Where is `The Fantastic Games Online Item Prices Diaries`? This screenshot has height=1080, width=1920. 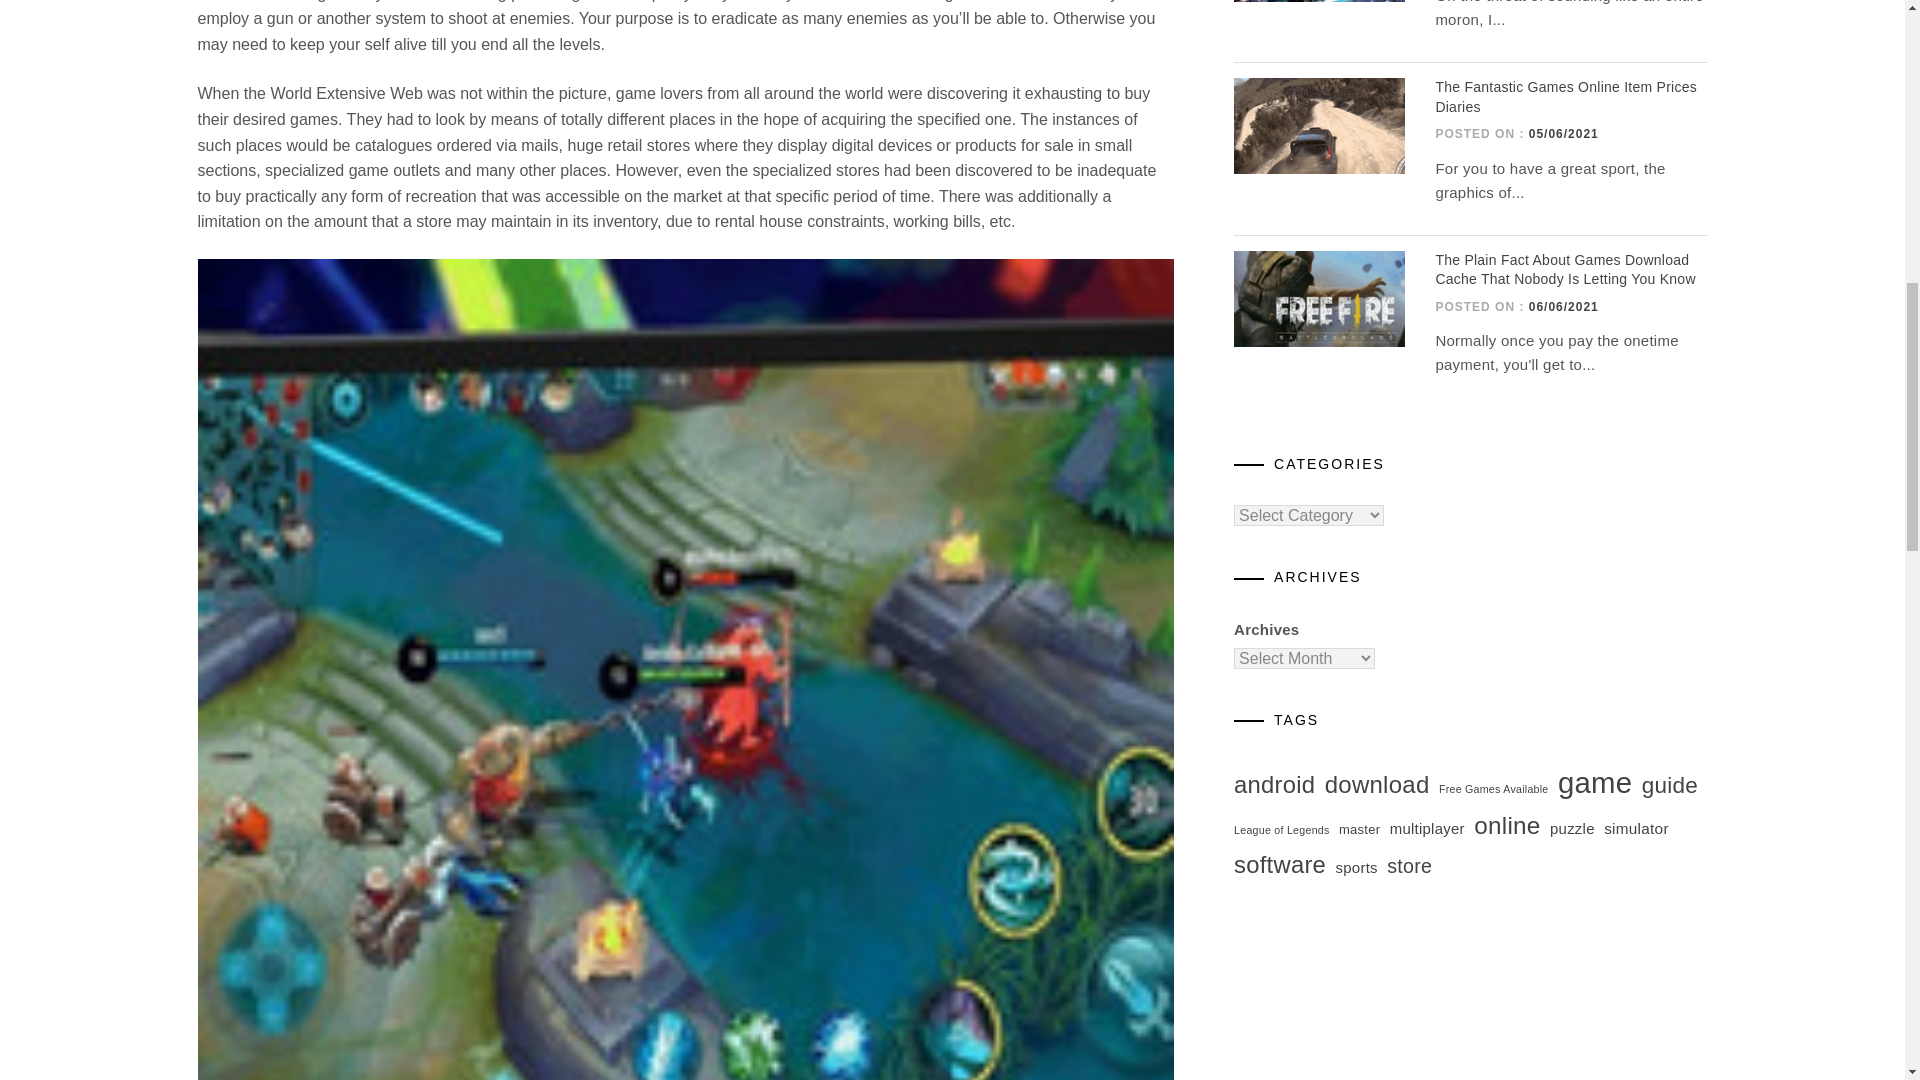
The Fantastic Games Online Item Prices Diaries is located at coordinates (1320, 125).